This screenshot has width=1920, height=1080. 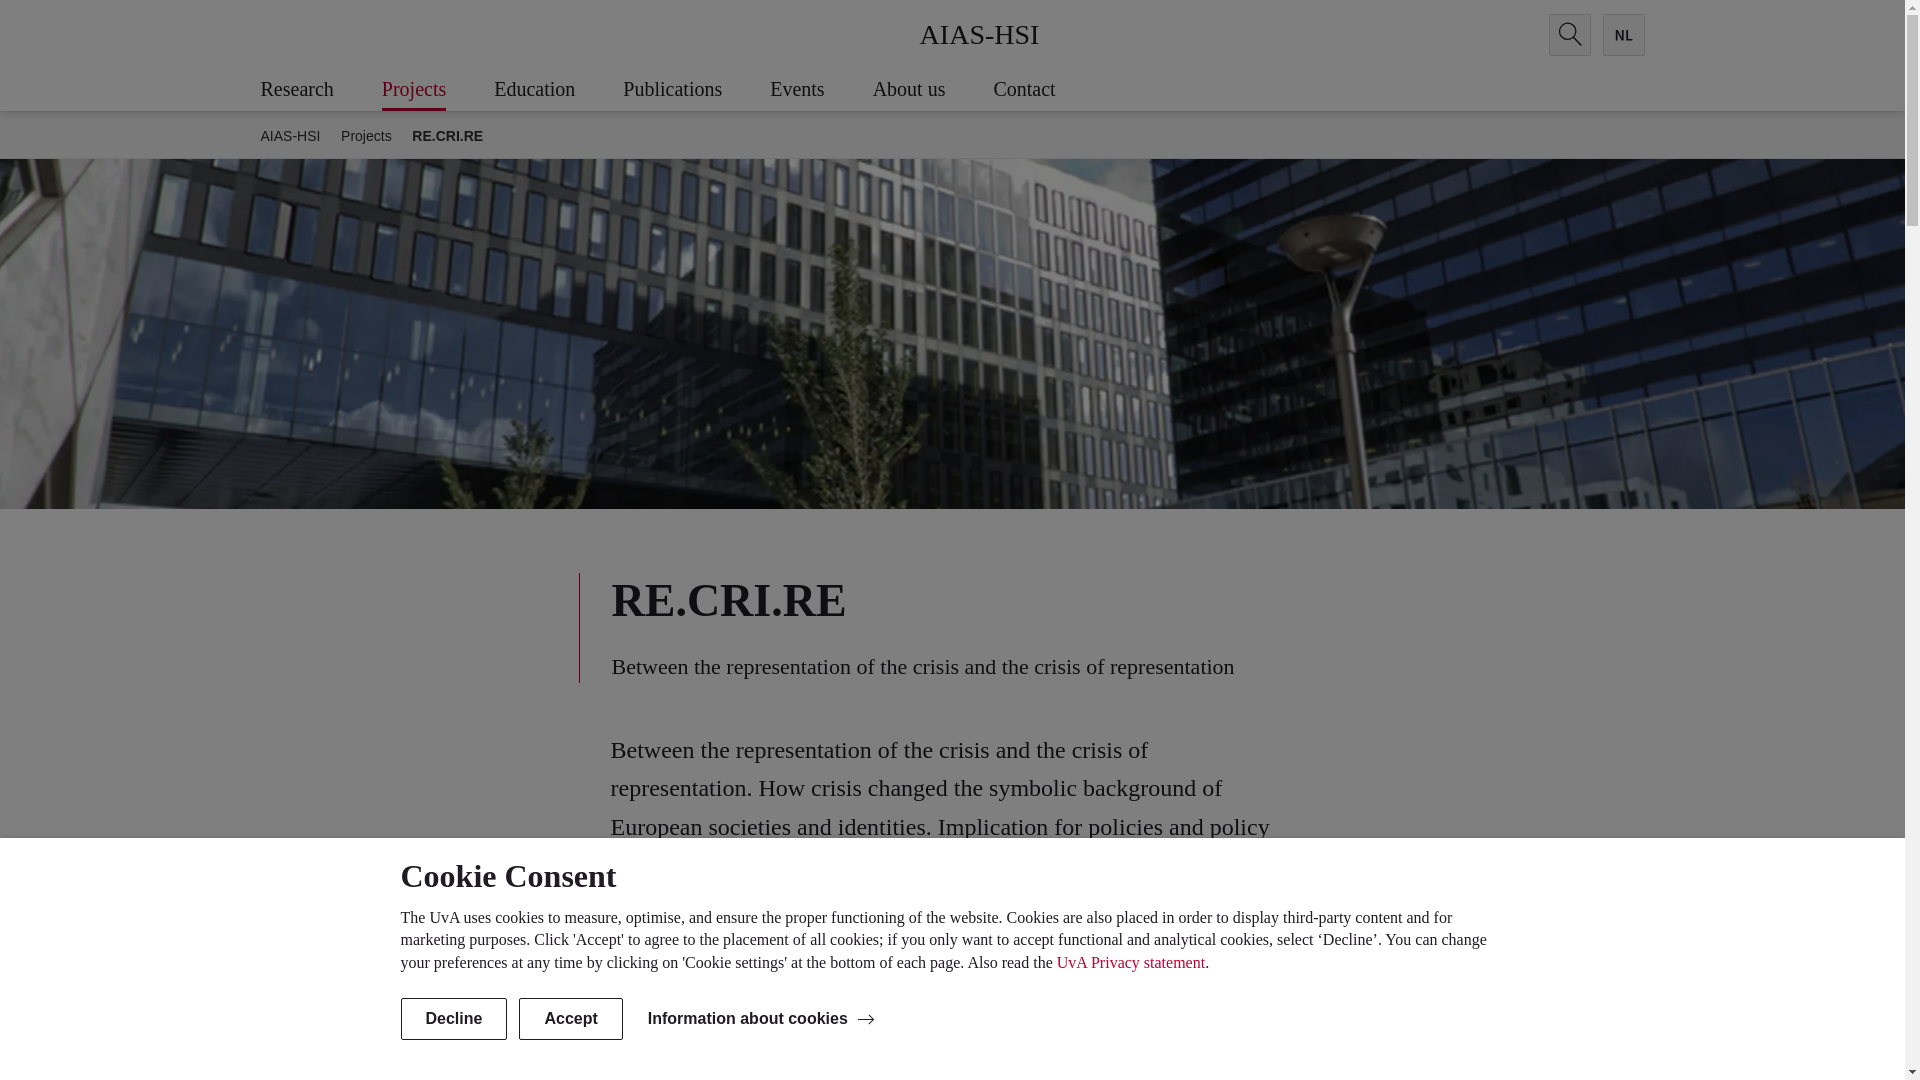 I want to click on Research, so click(x=320, y=90).